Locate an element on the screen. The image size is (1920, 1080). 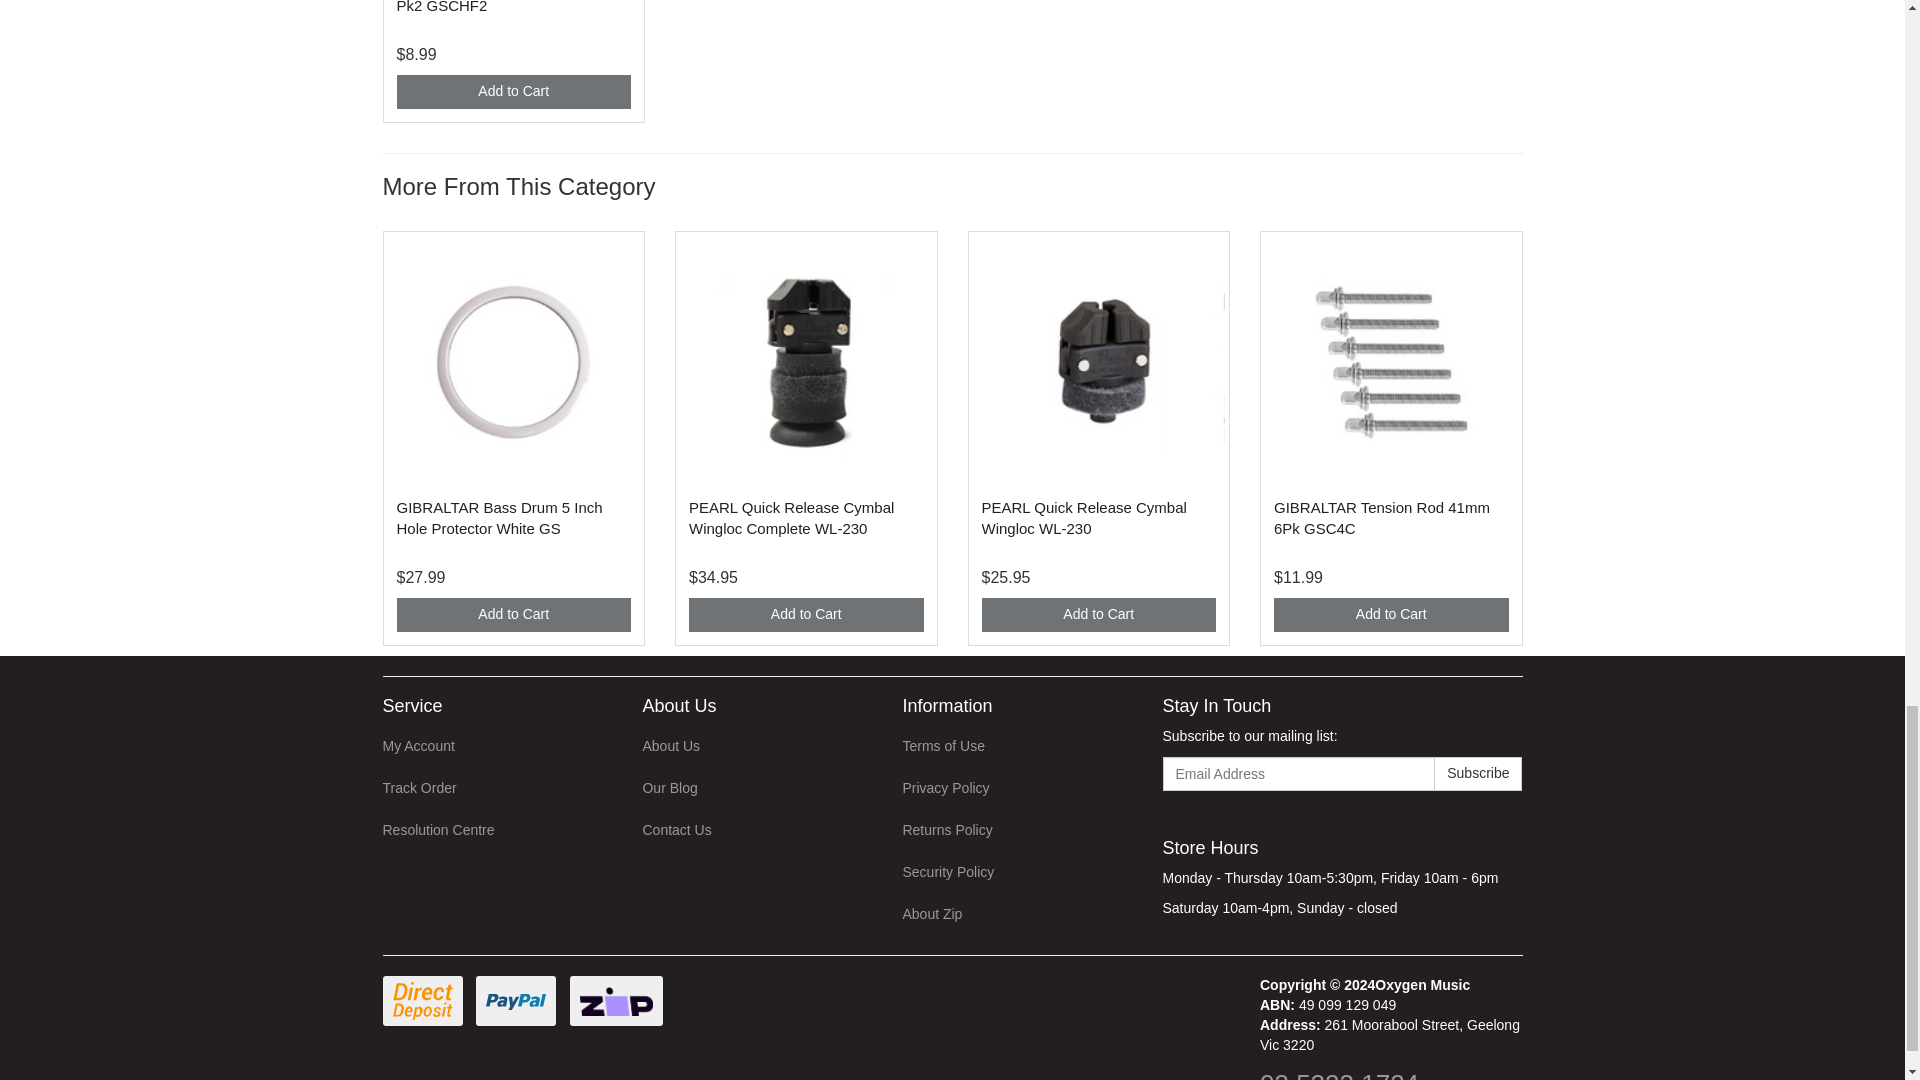
Add to Cart is located at coordinates (513, 92).